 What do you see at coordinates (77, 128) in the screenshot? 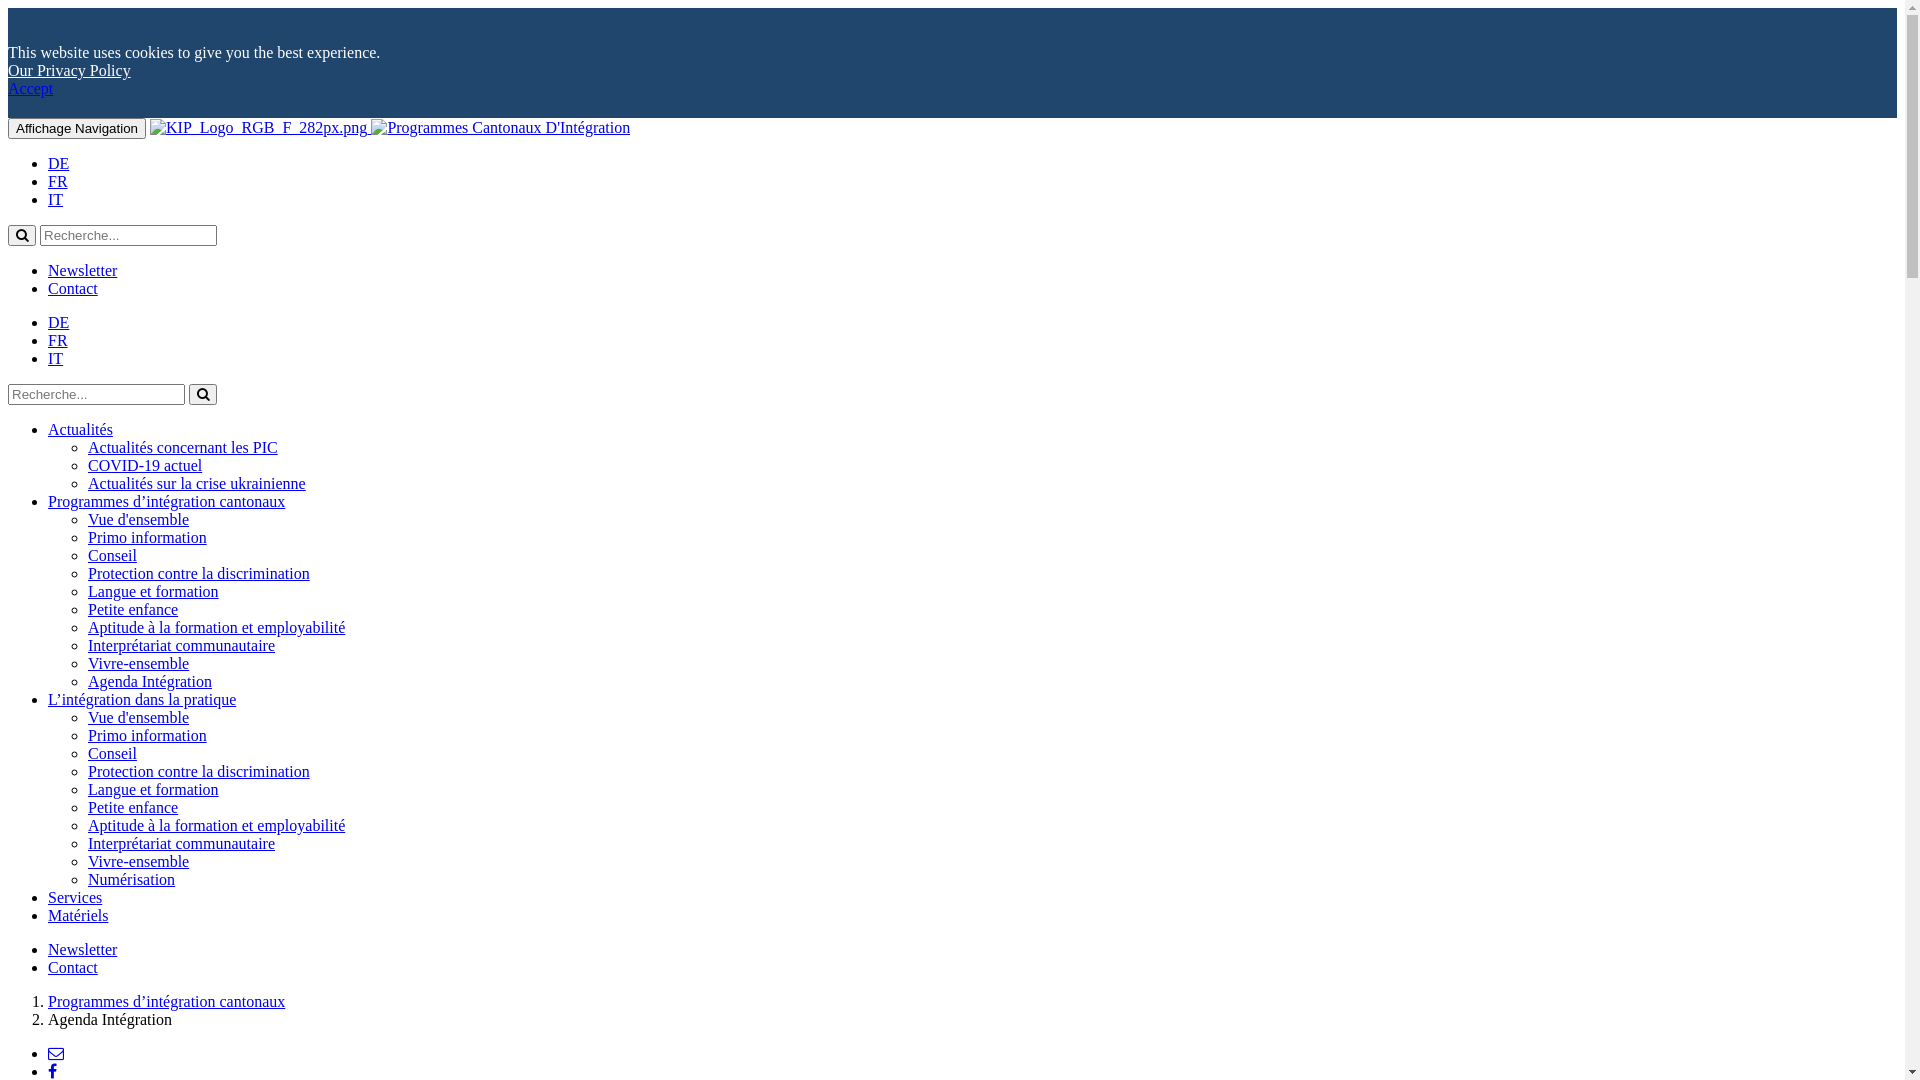
I see `Affichage Navigation` at bounding box center [77, 128].